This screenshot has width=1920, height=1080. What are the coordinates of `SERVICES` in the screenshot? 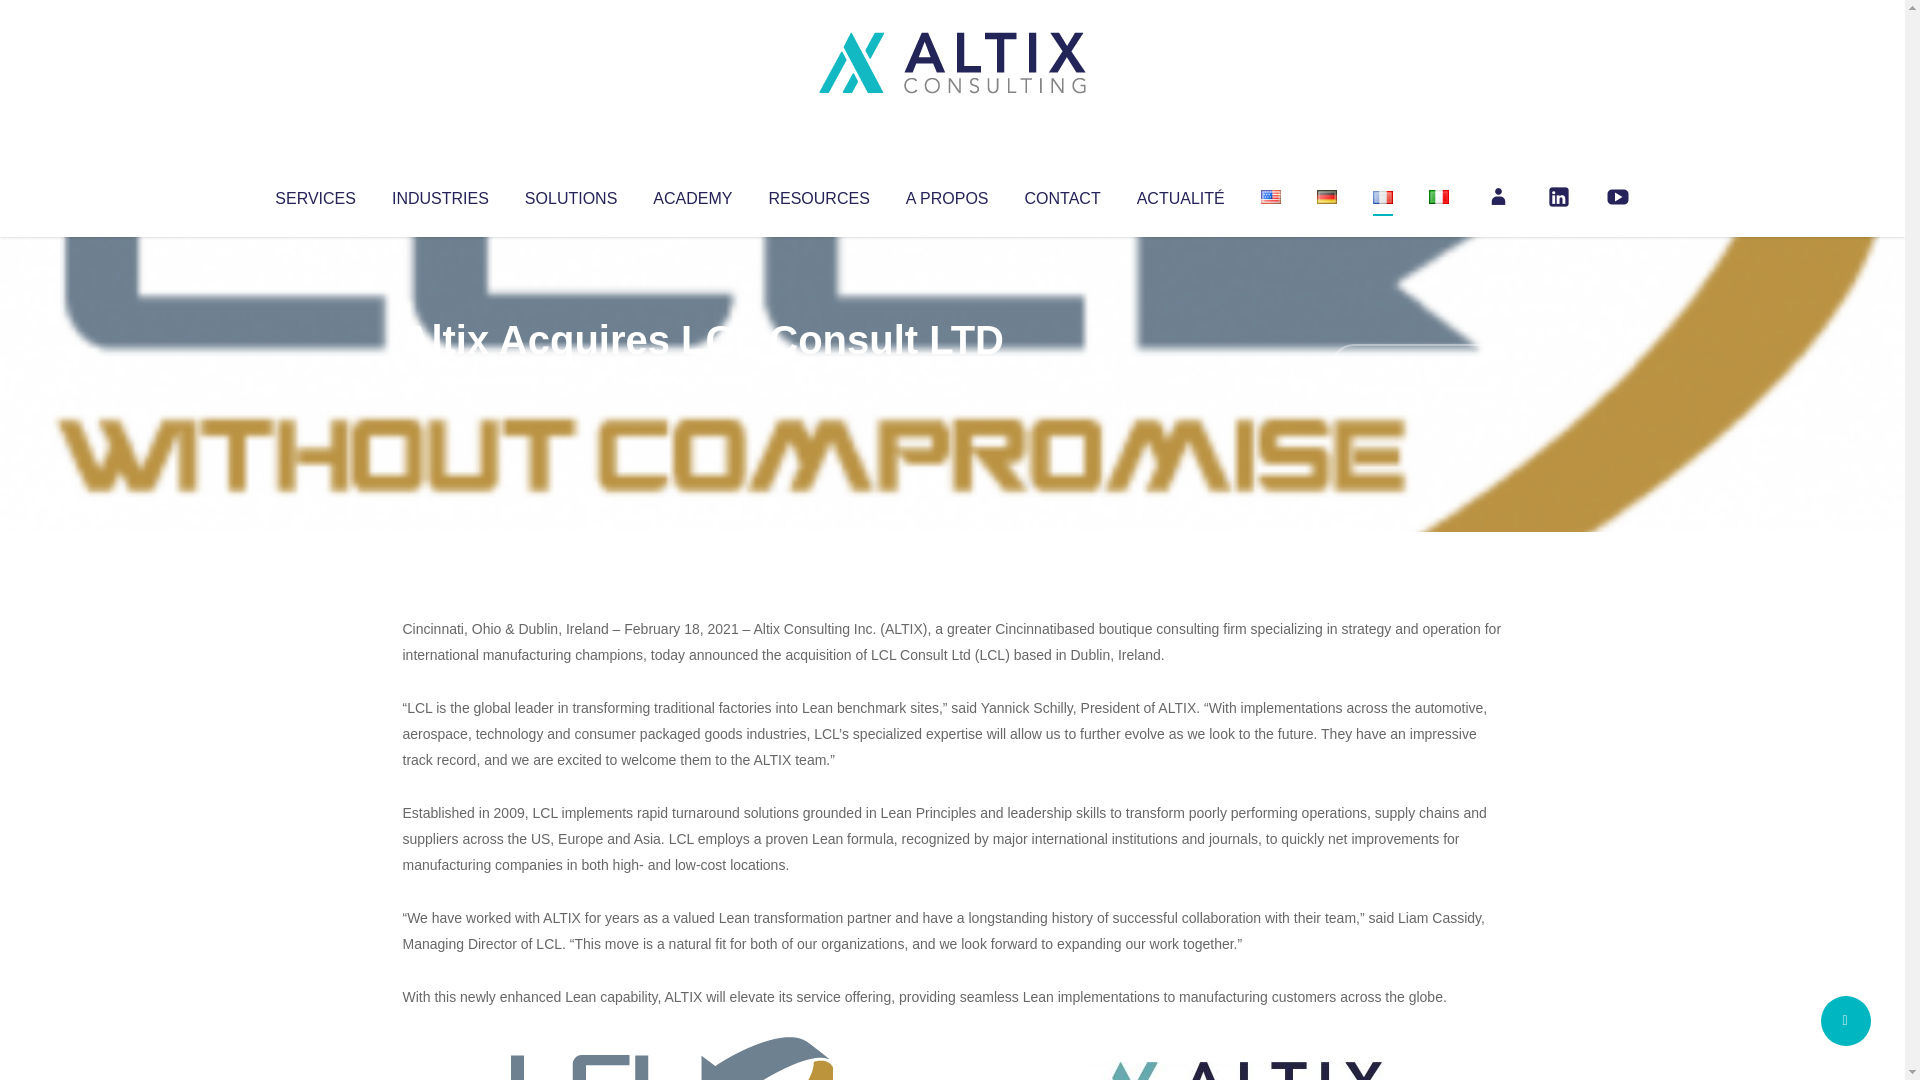 It's located at (314, 194).